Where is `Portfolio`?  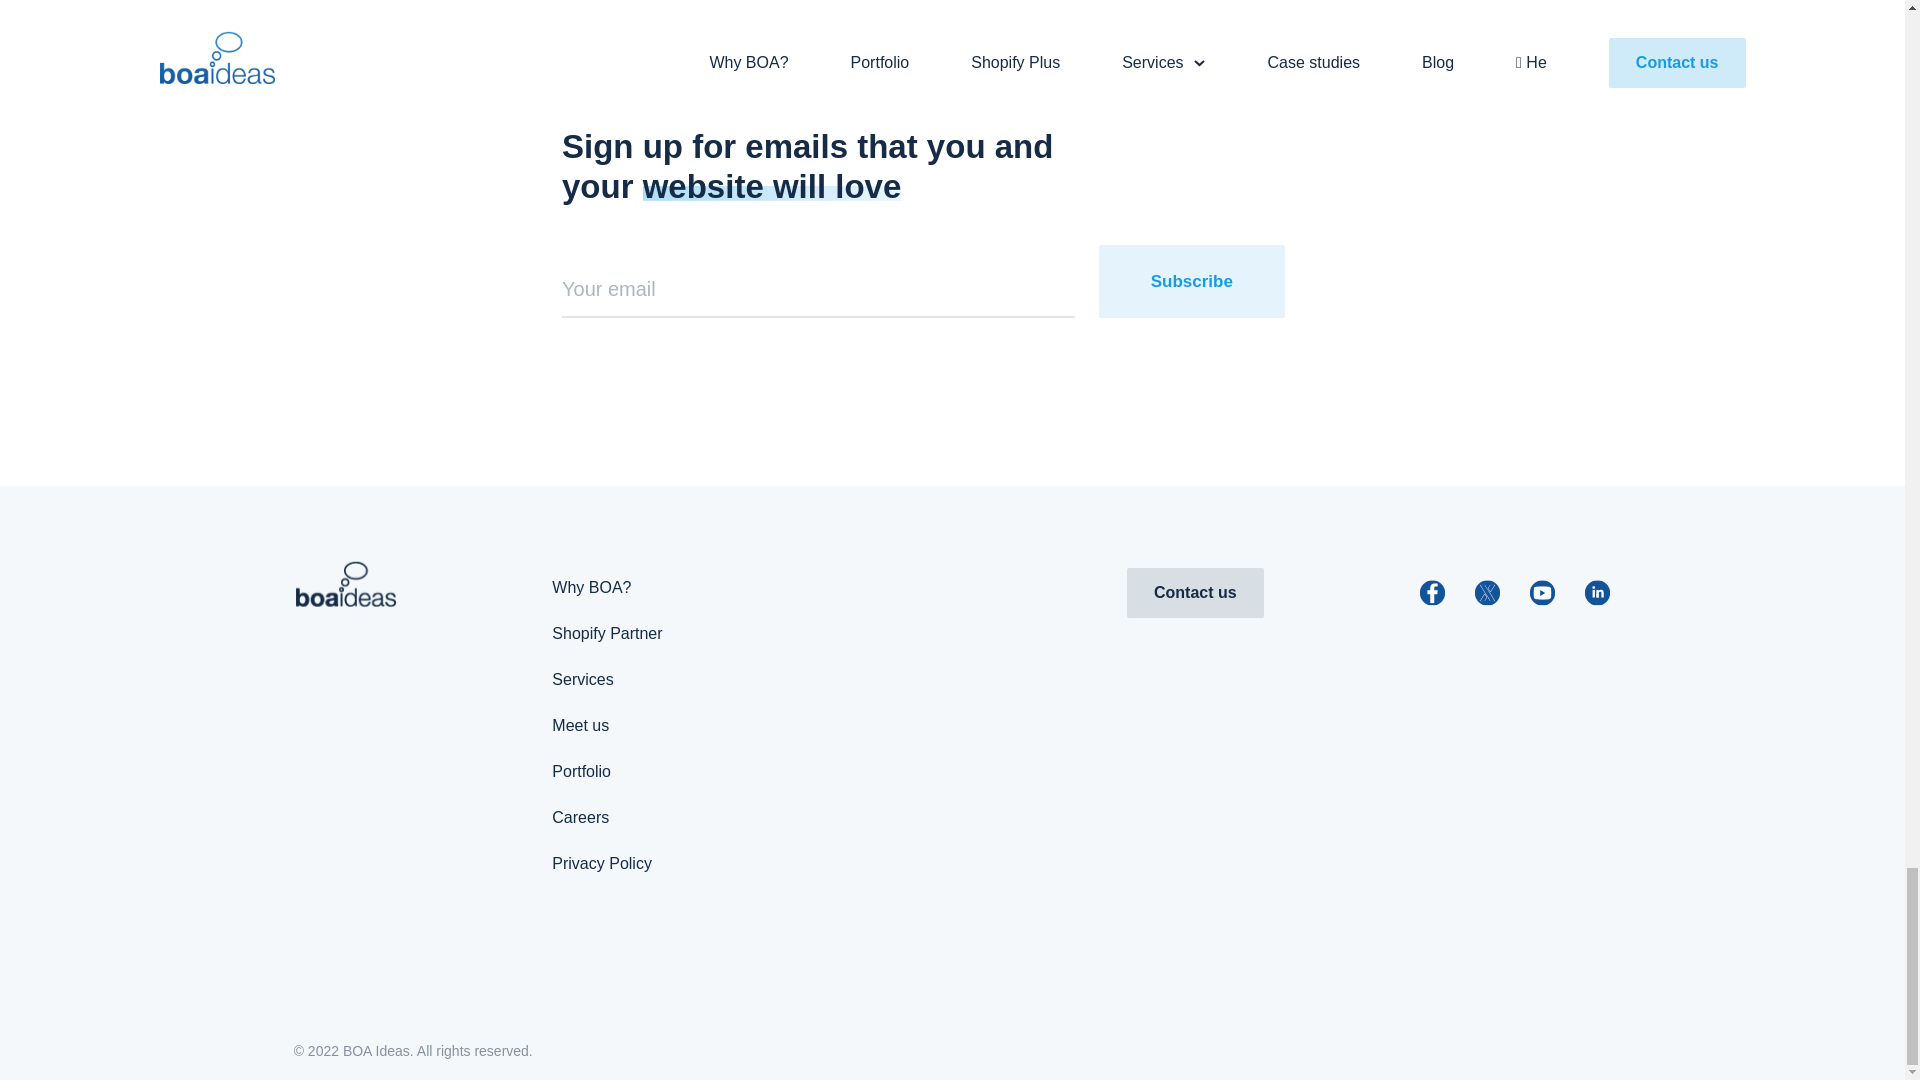 Portfolio is located at coordinates (581, 770).